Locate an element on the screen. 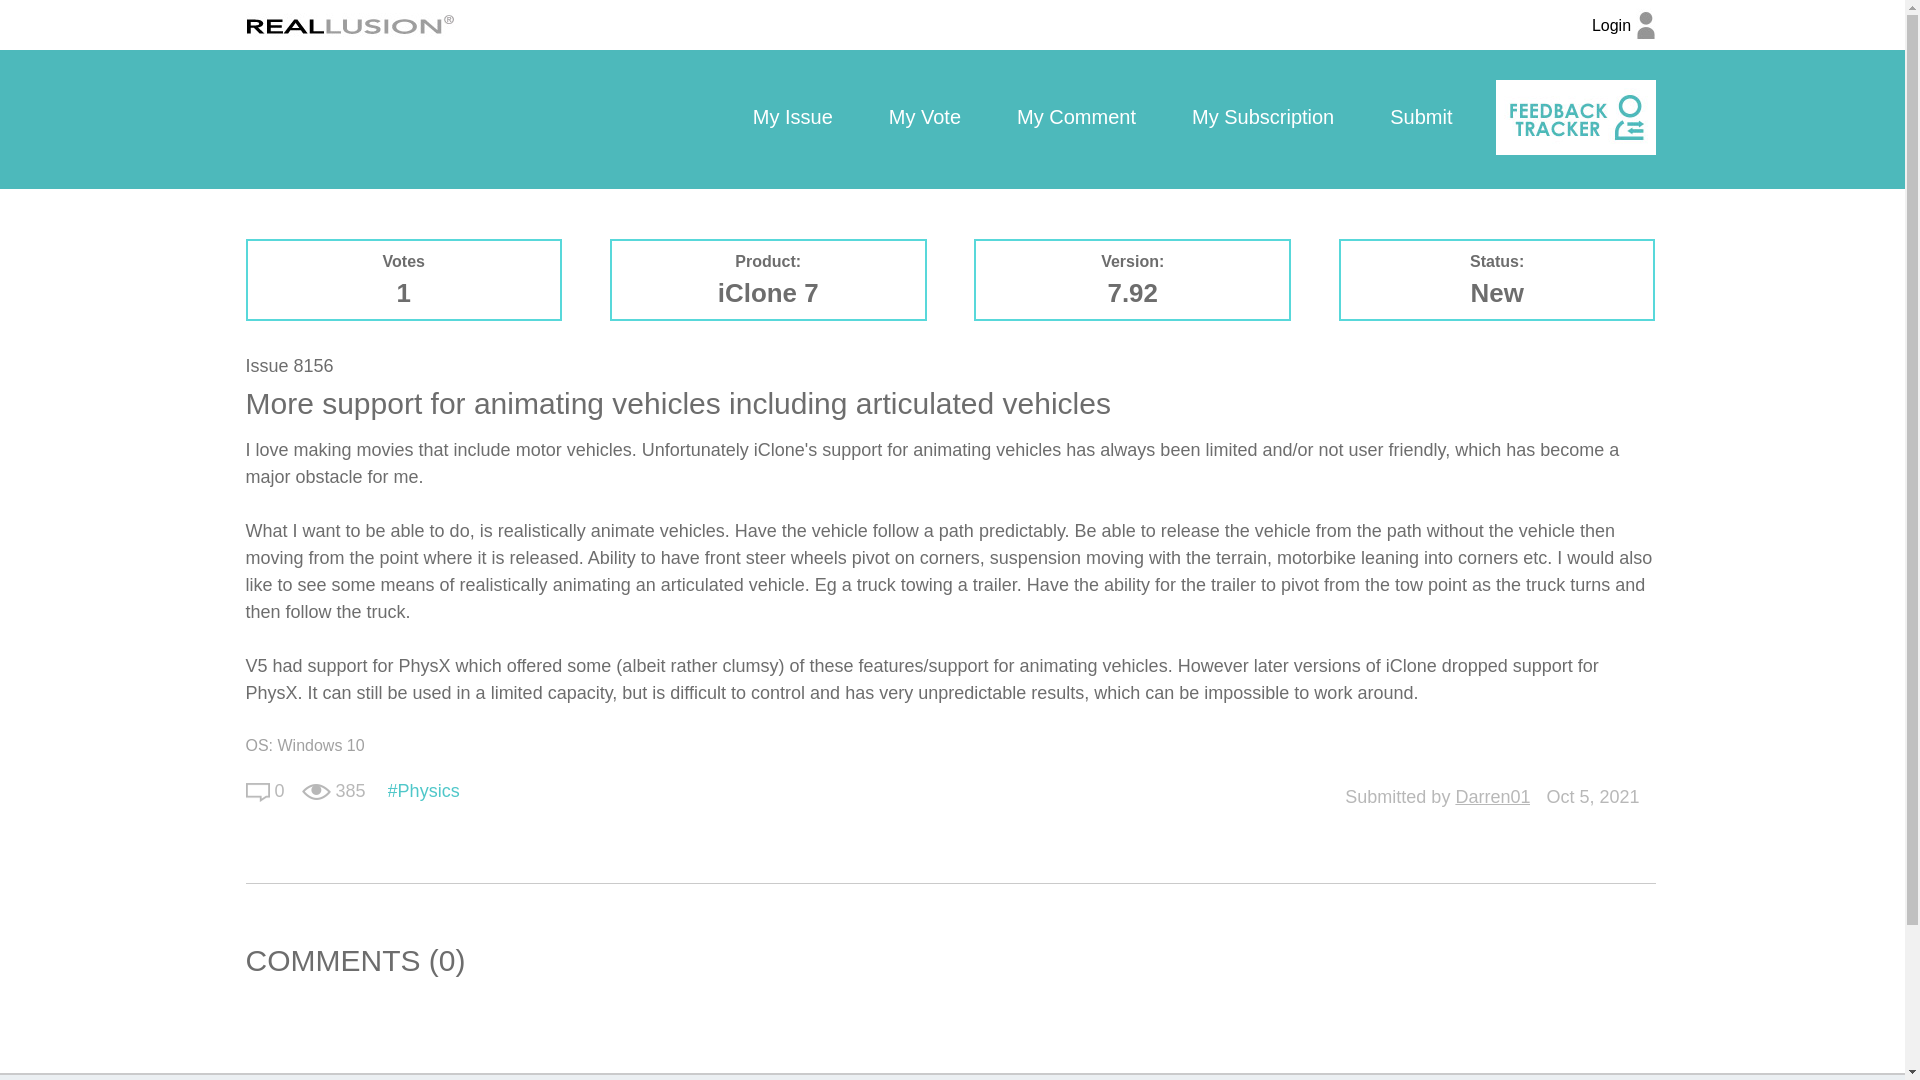 The image size is (1920, 1080). Comments is located at coordinates (258, 792).